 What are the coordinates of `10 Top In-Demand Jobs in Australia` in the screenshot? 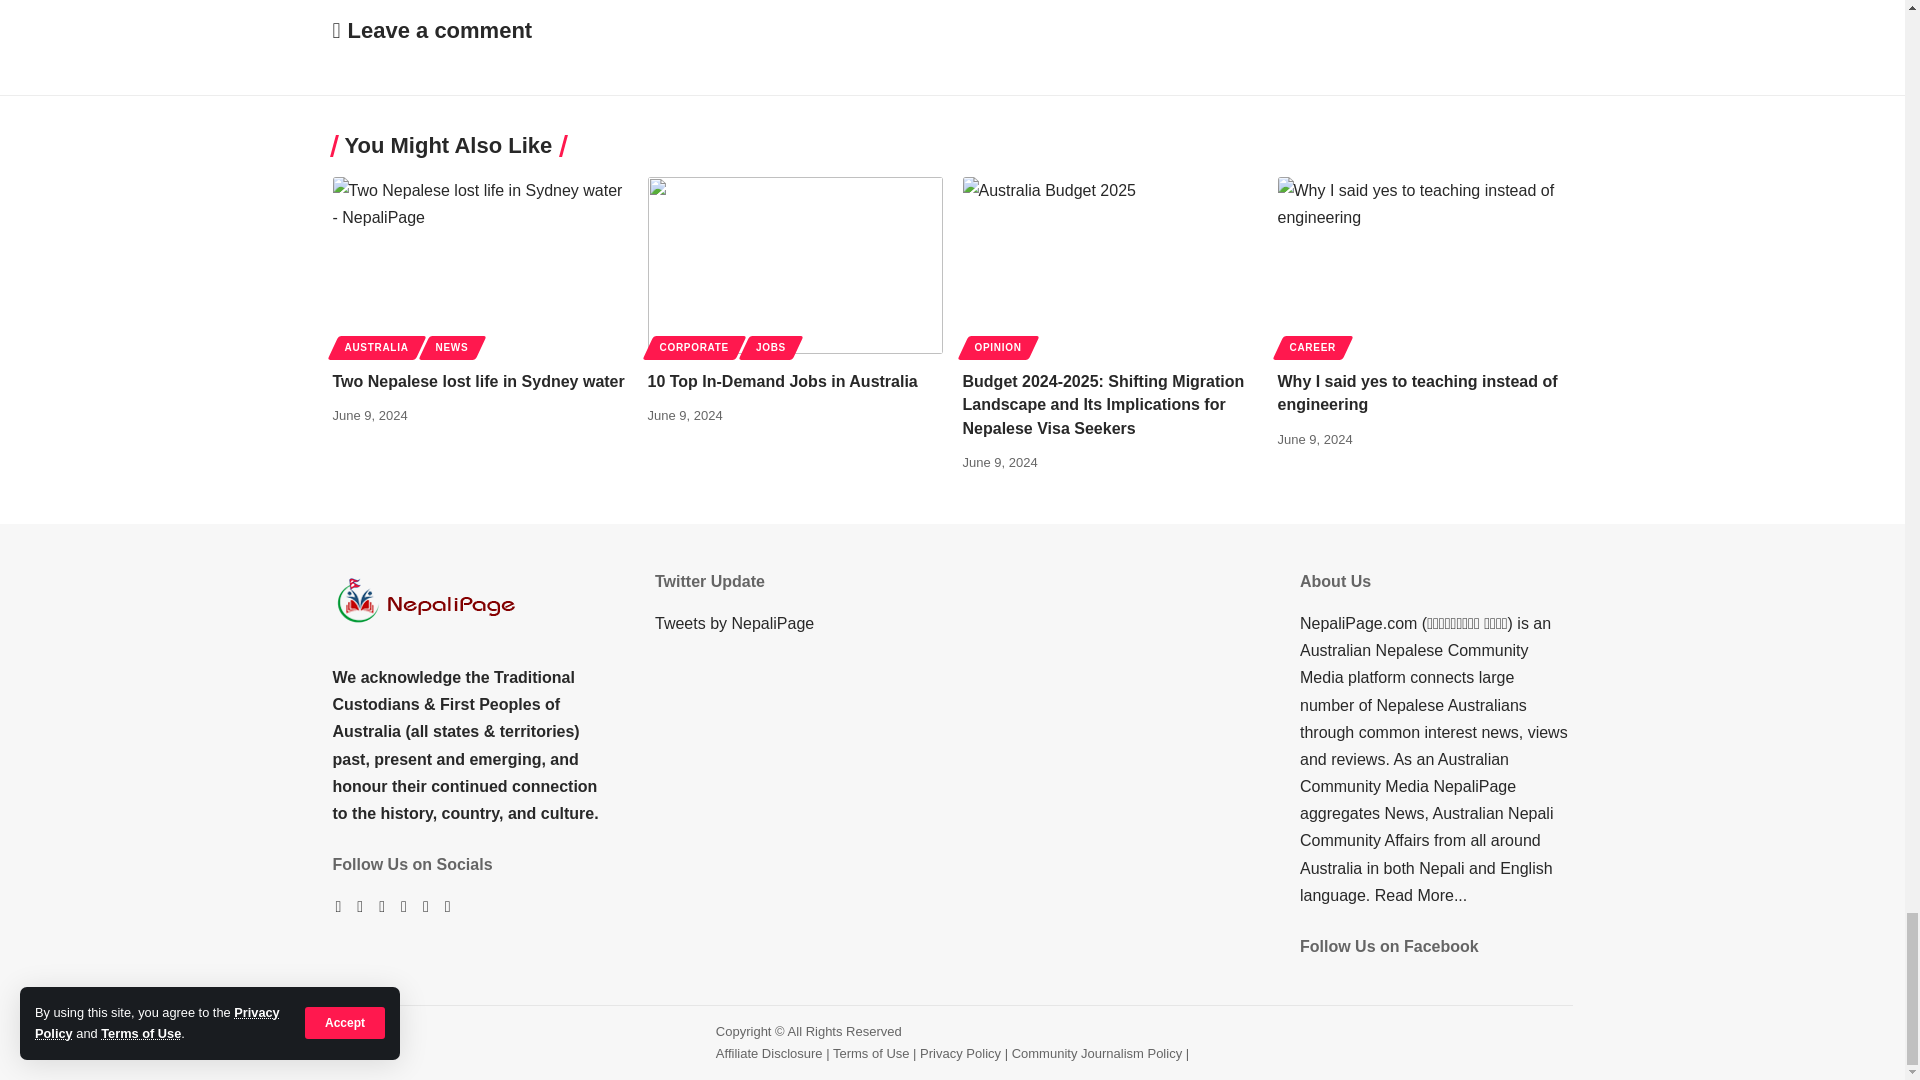 It's located at (795, 266).